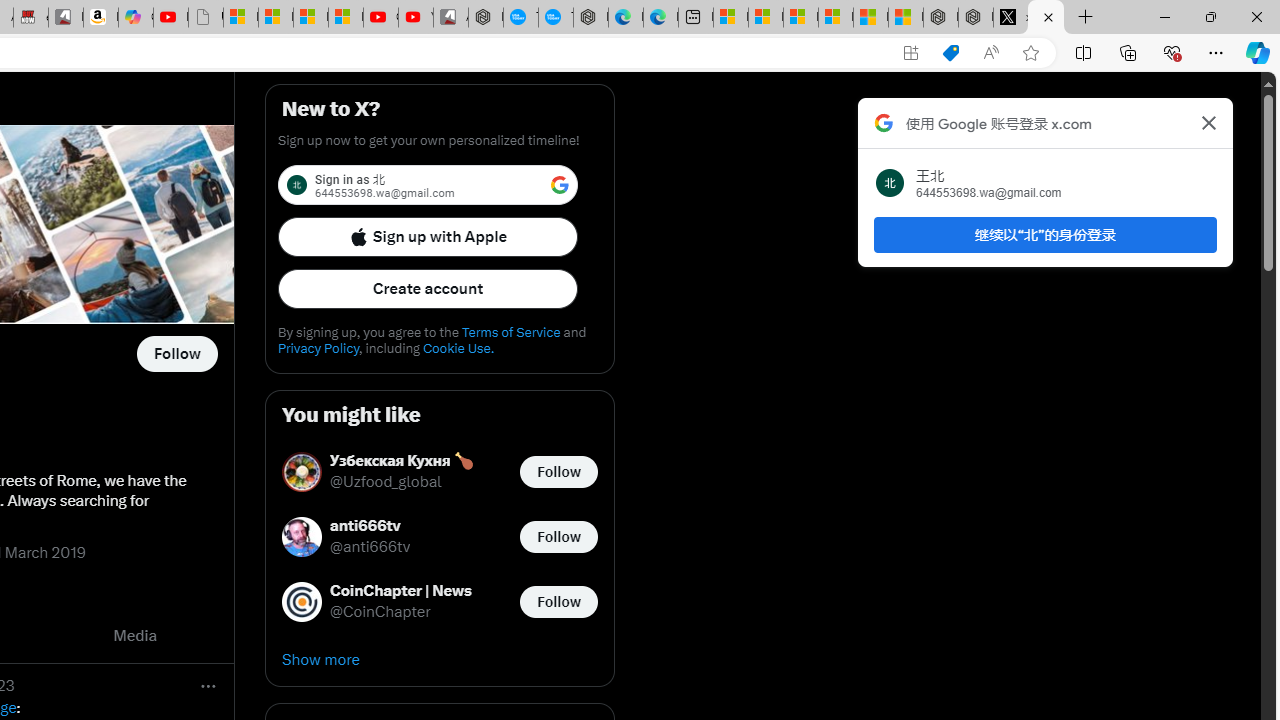  Describe the element at coordinates (510, 332) in the screenshot. I see `Terms of Service` at that location.